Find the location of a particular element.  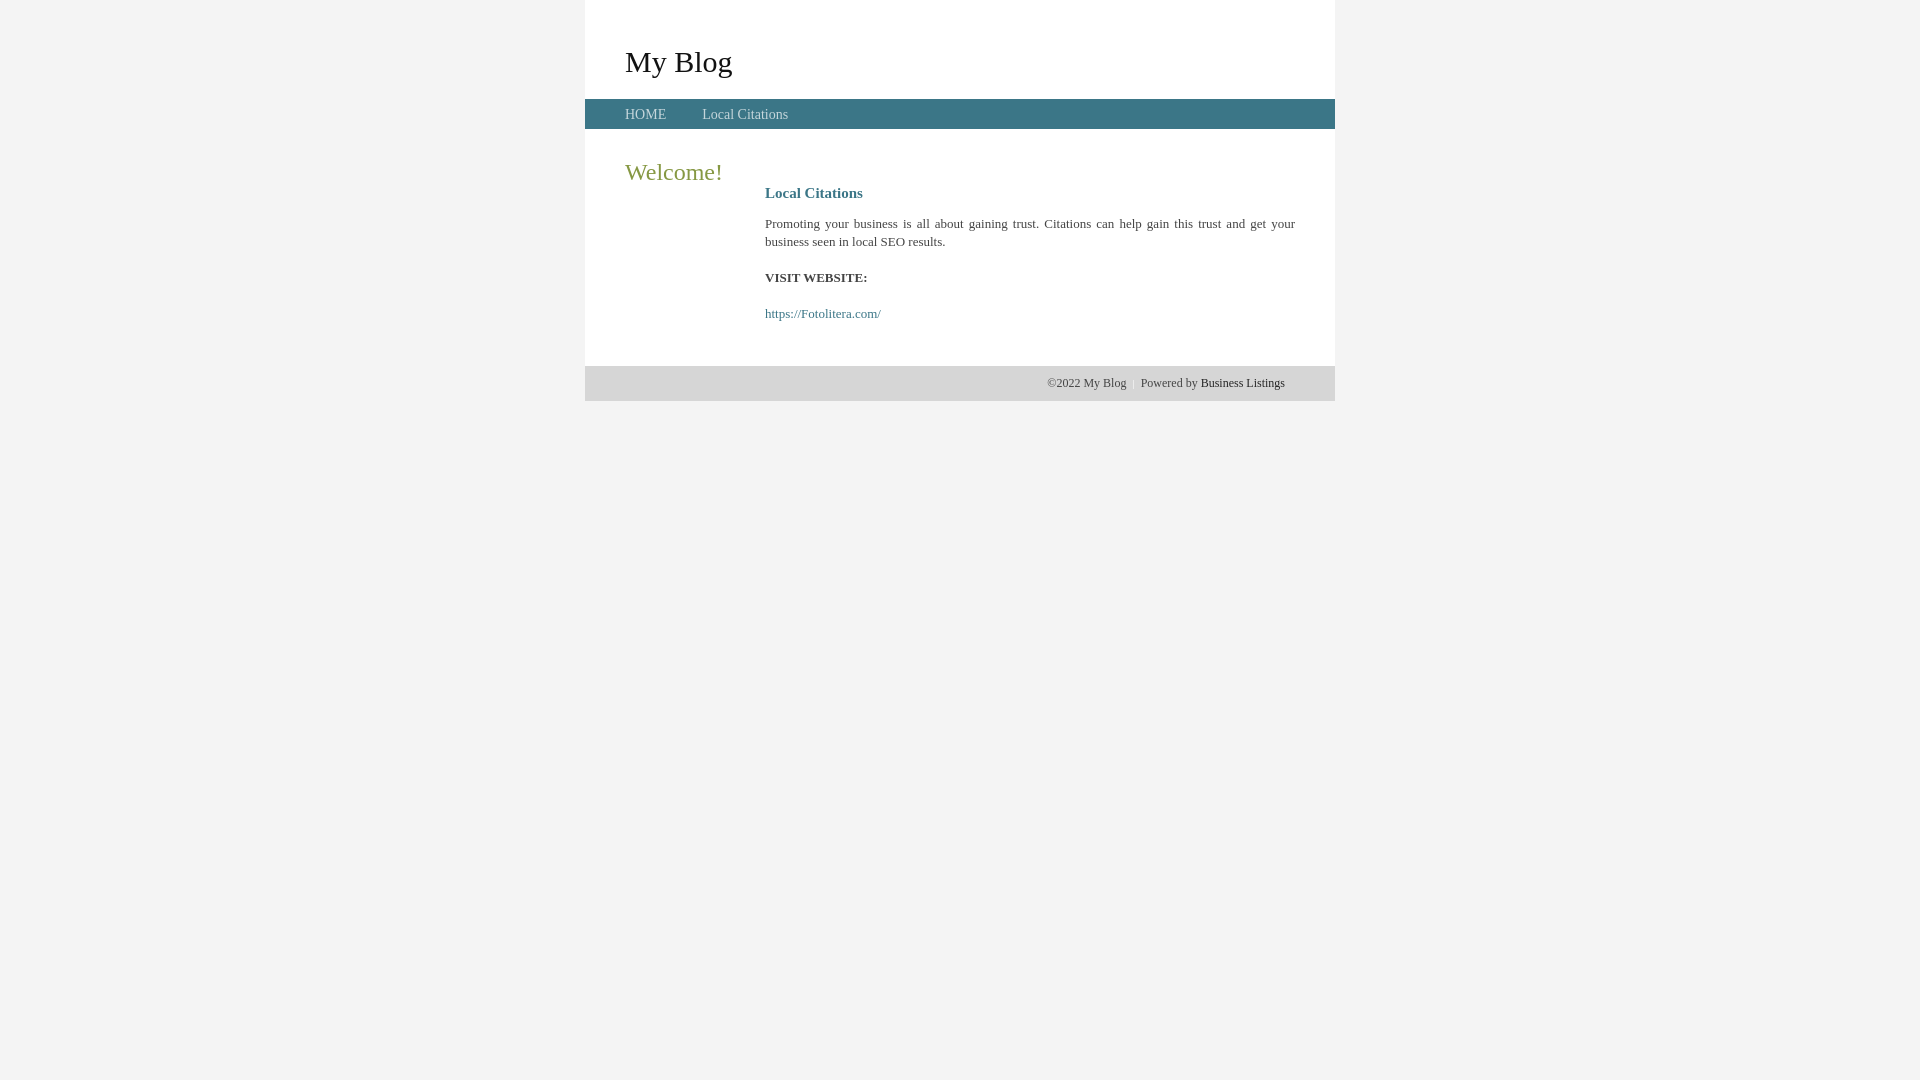

Business Listings is located at coordinates (1243, 383).